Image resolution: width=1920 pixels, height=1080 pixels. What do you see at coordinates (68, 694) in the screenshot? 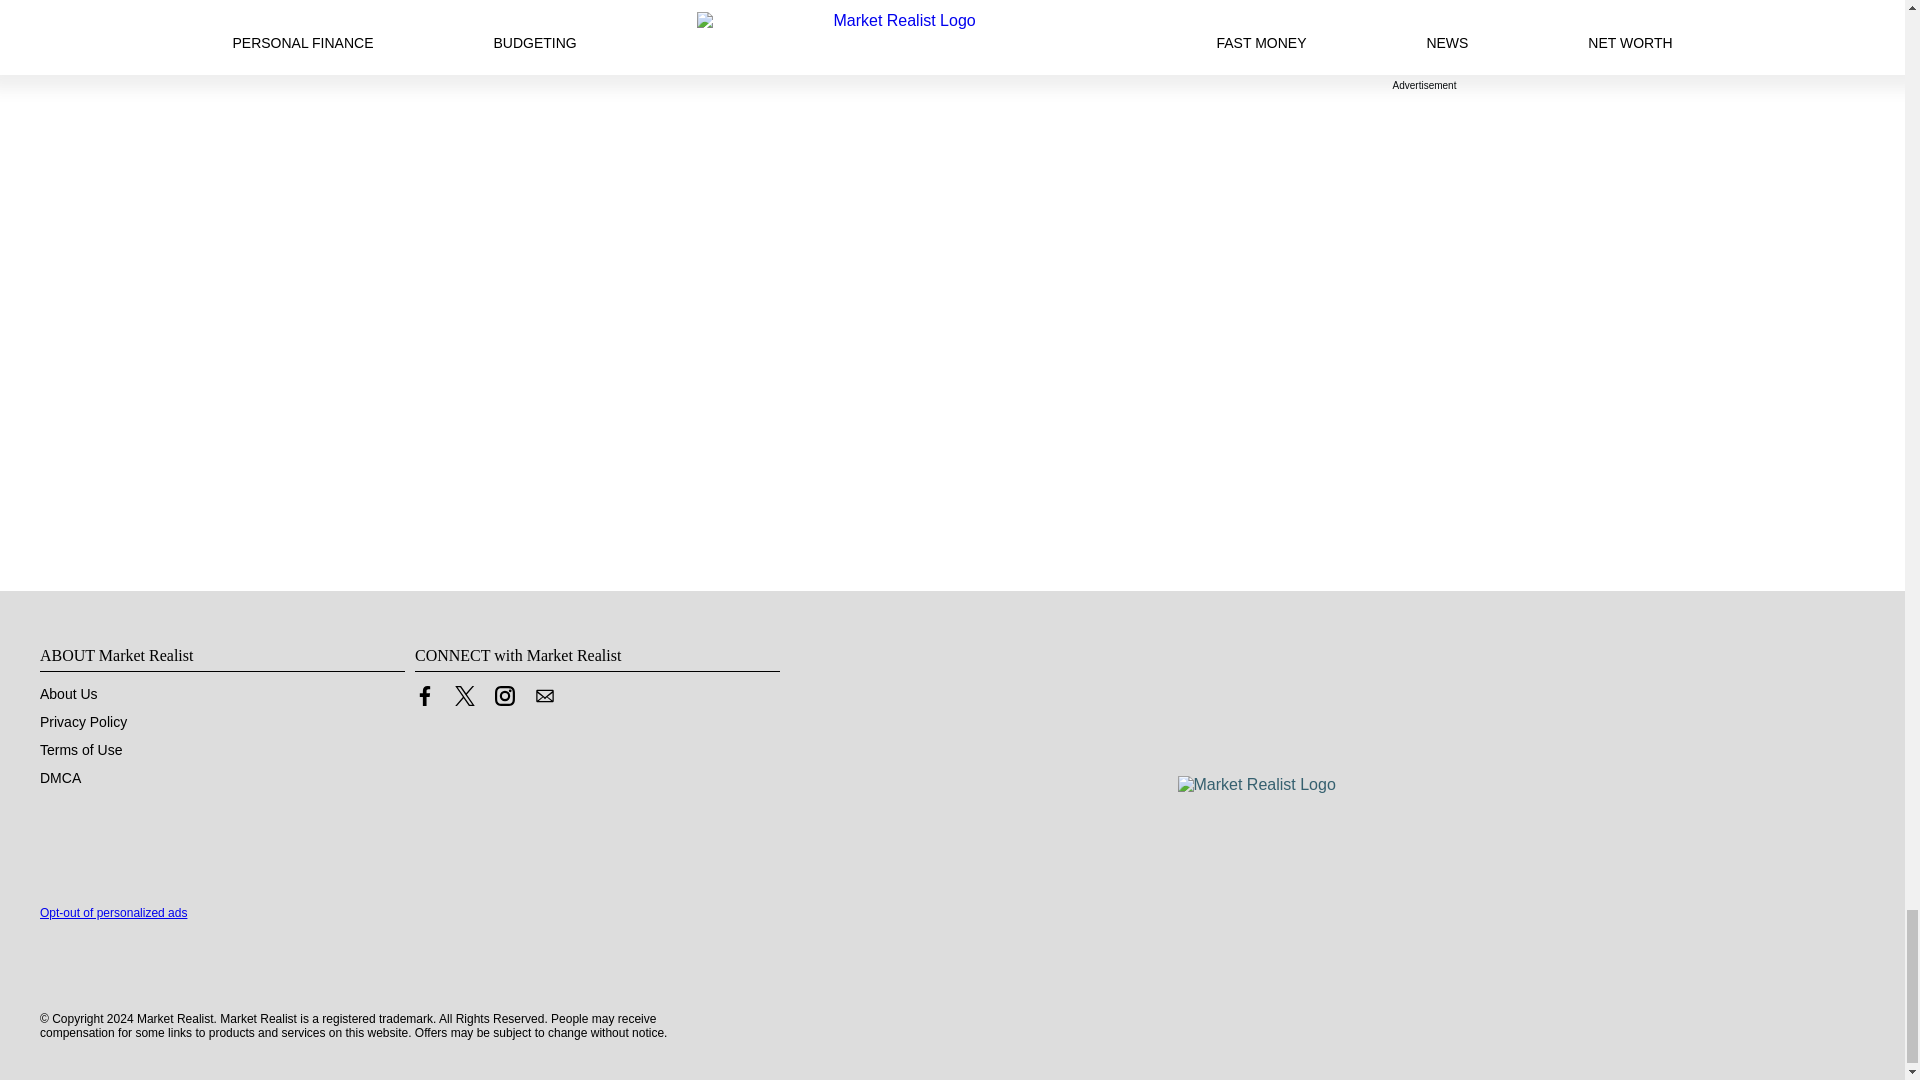
I see `About Us` at bounding box center [68, 694].